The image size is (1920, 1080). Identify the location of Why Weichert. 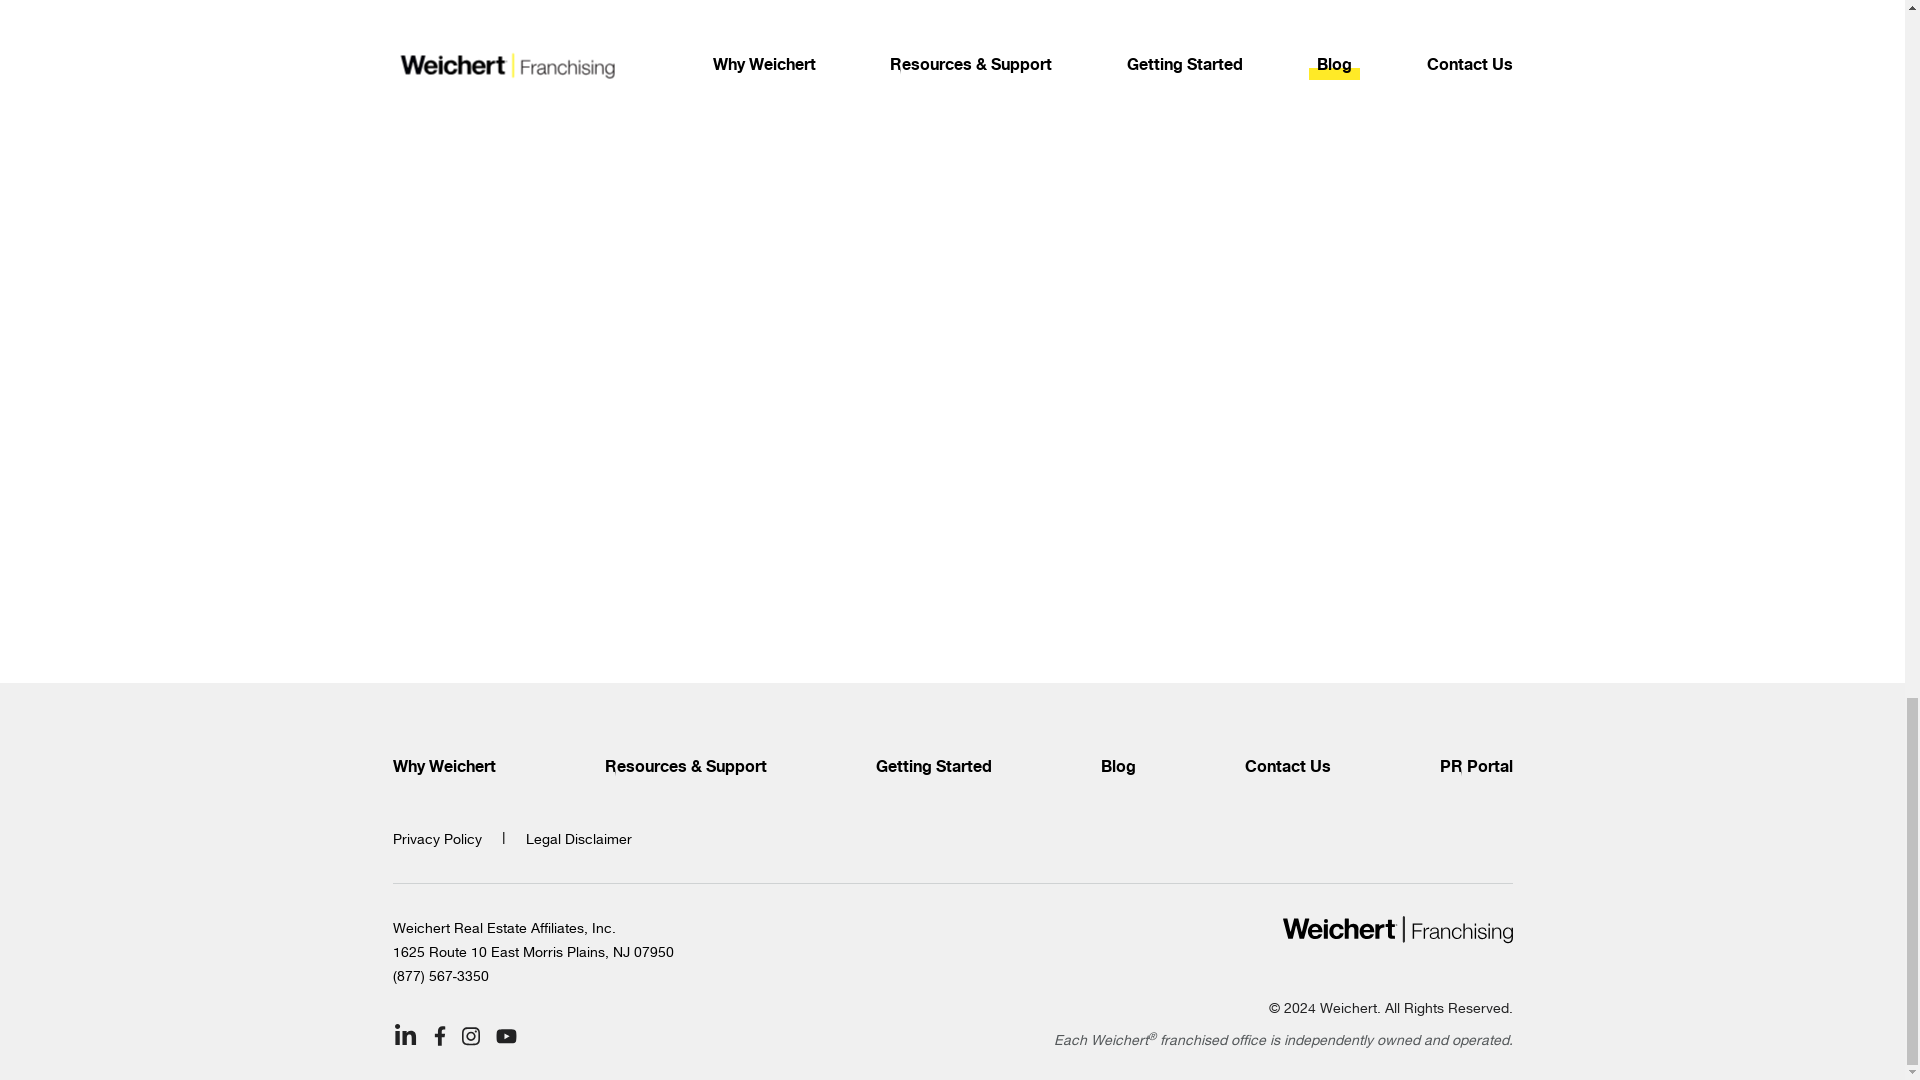
(443, 767).